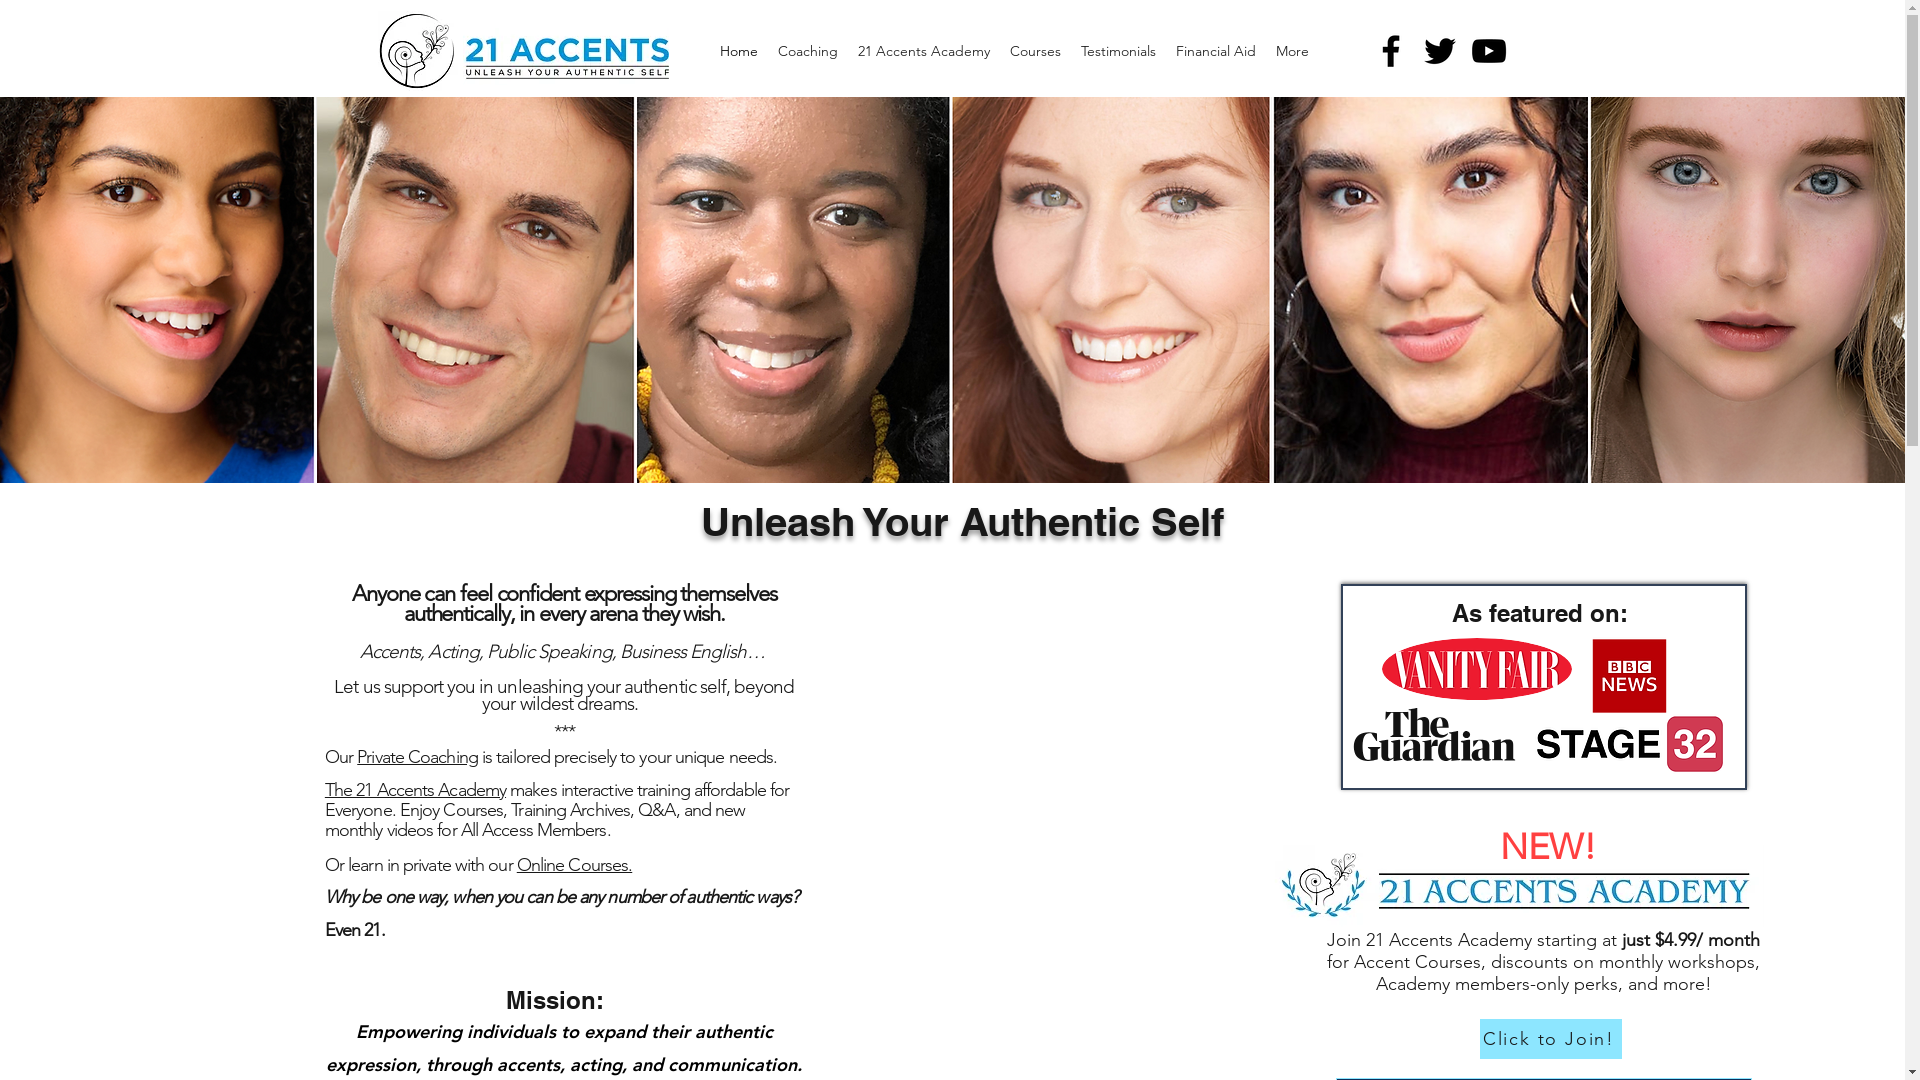 The width and height of the screenshot is (1920, 1080). What do you see at coordinates (808, 51) in the screenshot?
I see `Coaching` at bounding box center [808, 51].